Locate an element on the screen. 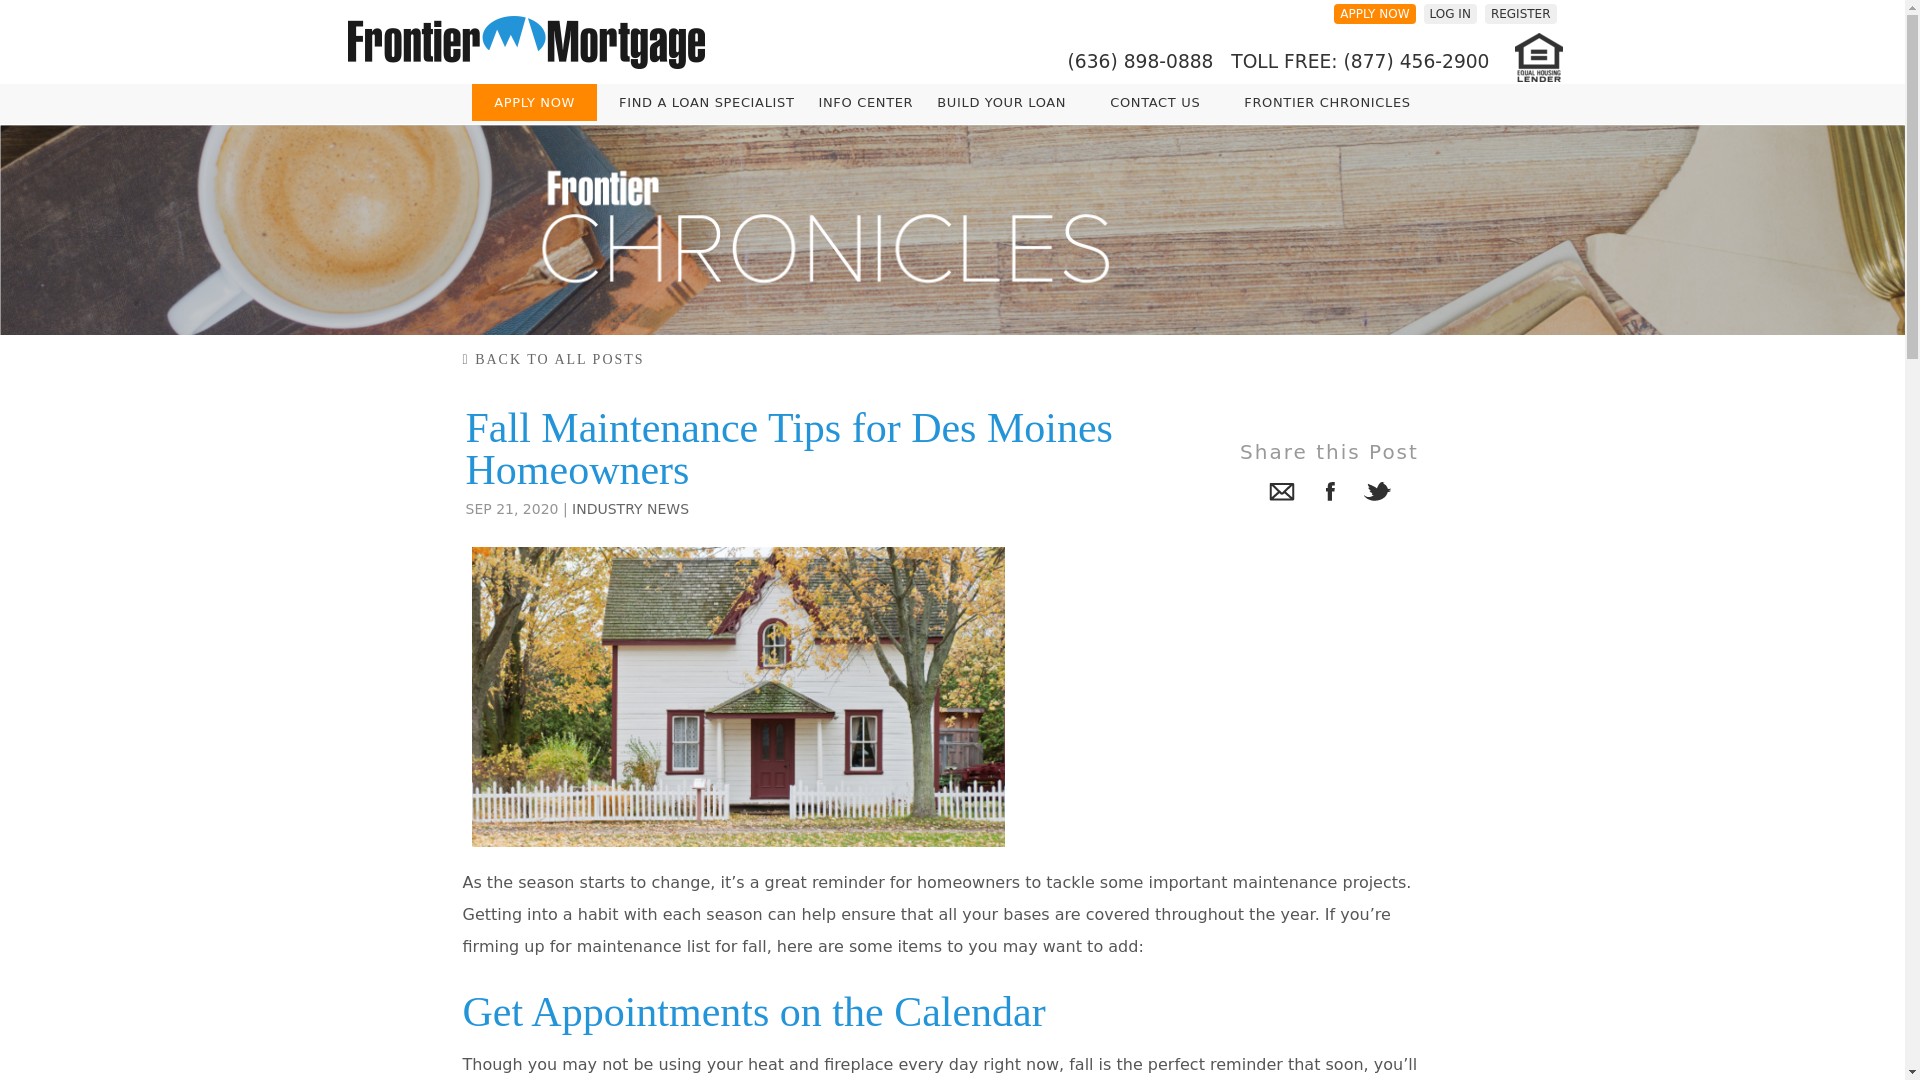 The image size is (1920, 1080). Twitter is located at coordinates (1376, 494).